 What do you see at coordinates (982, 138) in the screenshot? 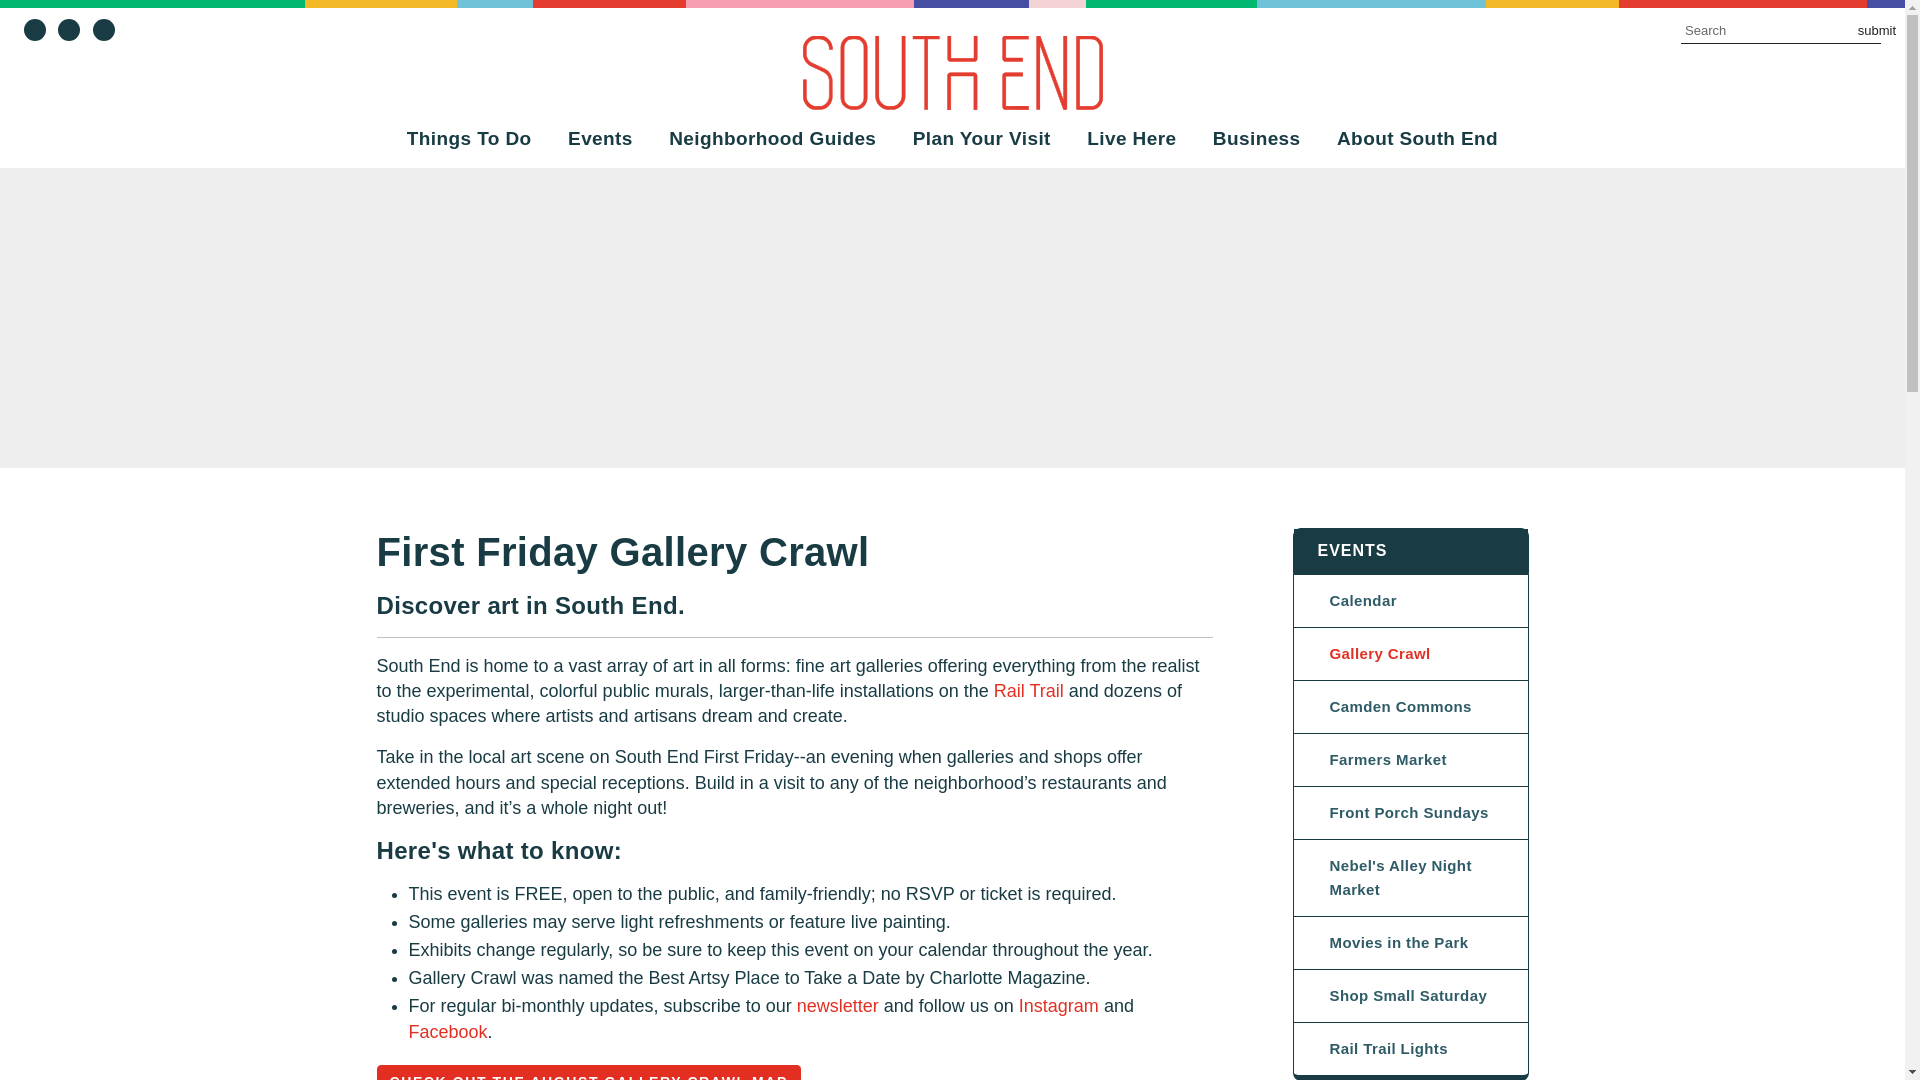
I see `Plan Your Visit` at bounding box center [982, 138].